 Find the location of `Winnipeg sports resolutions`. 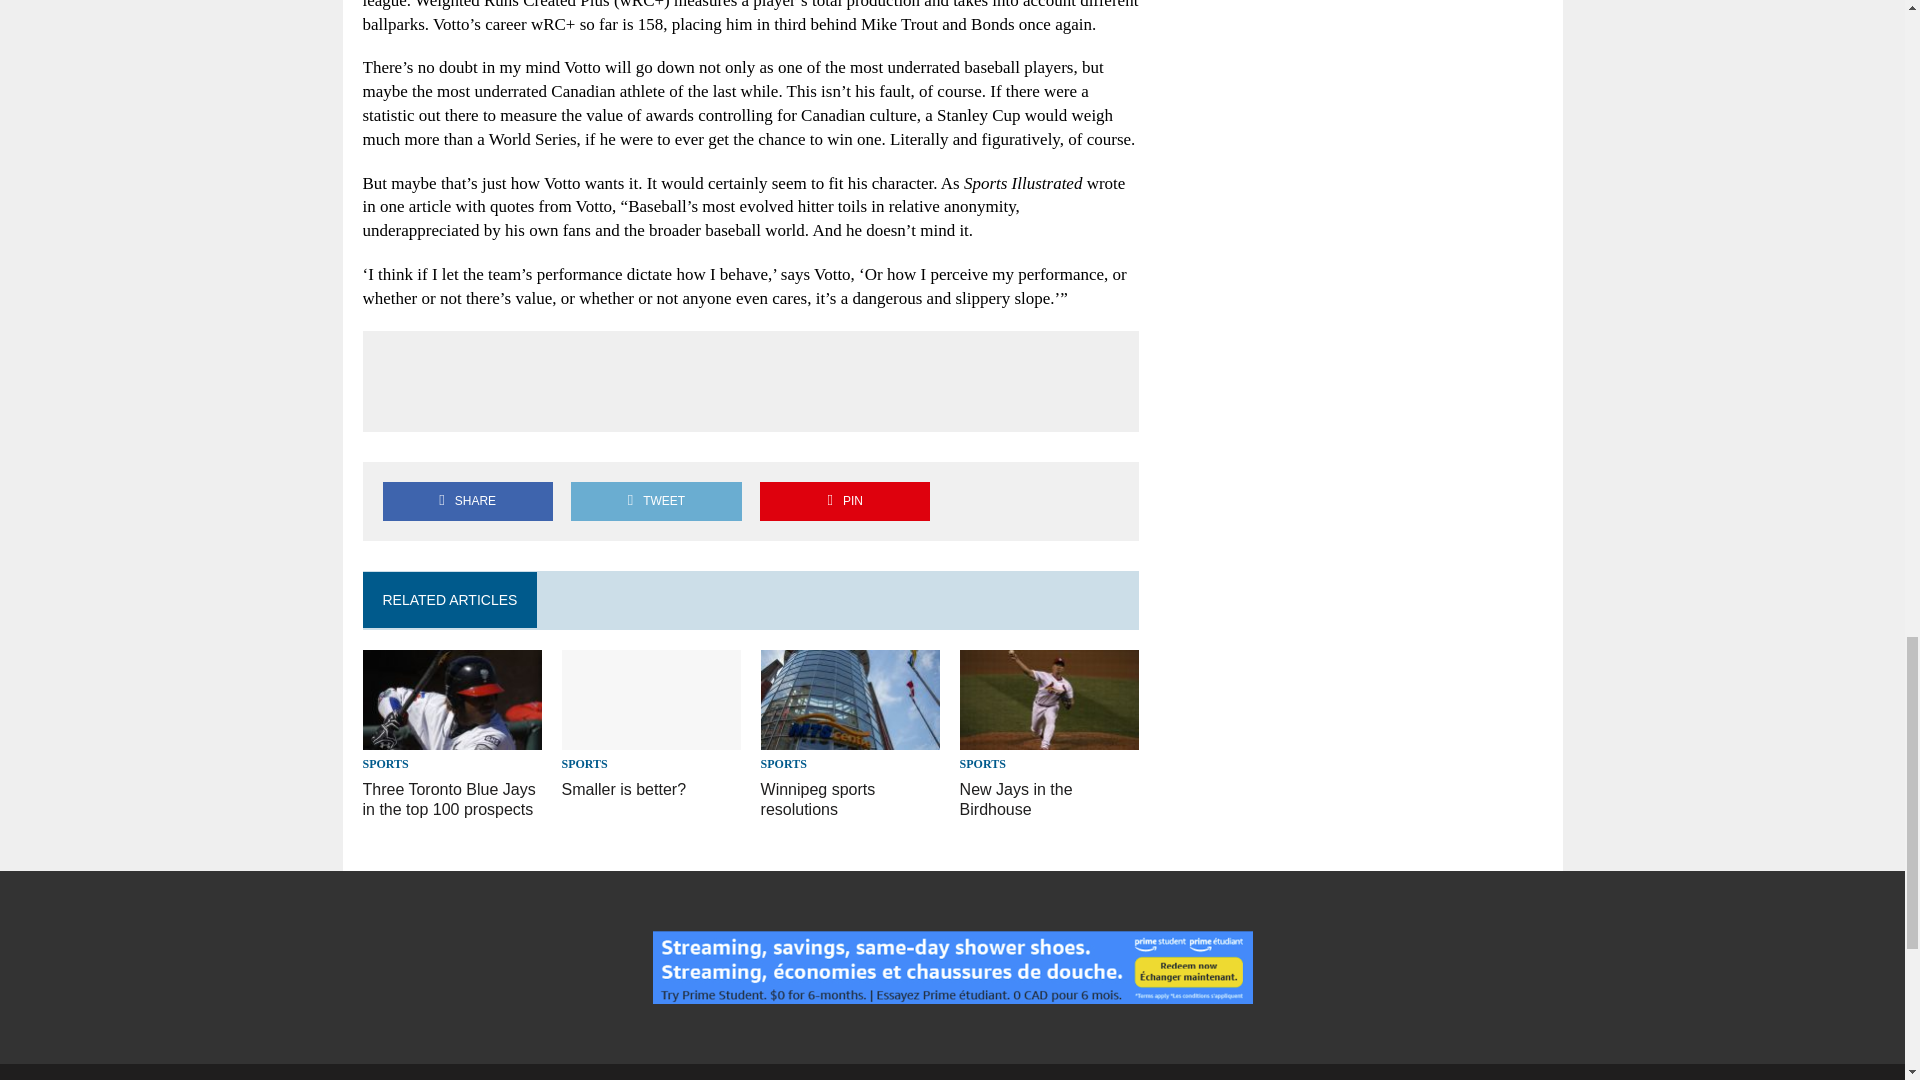

Winnipeg sports resolutions is located at coordinates (818, 799).